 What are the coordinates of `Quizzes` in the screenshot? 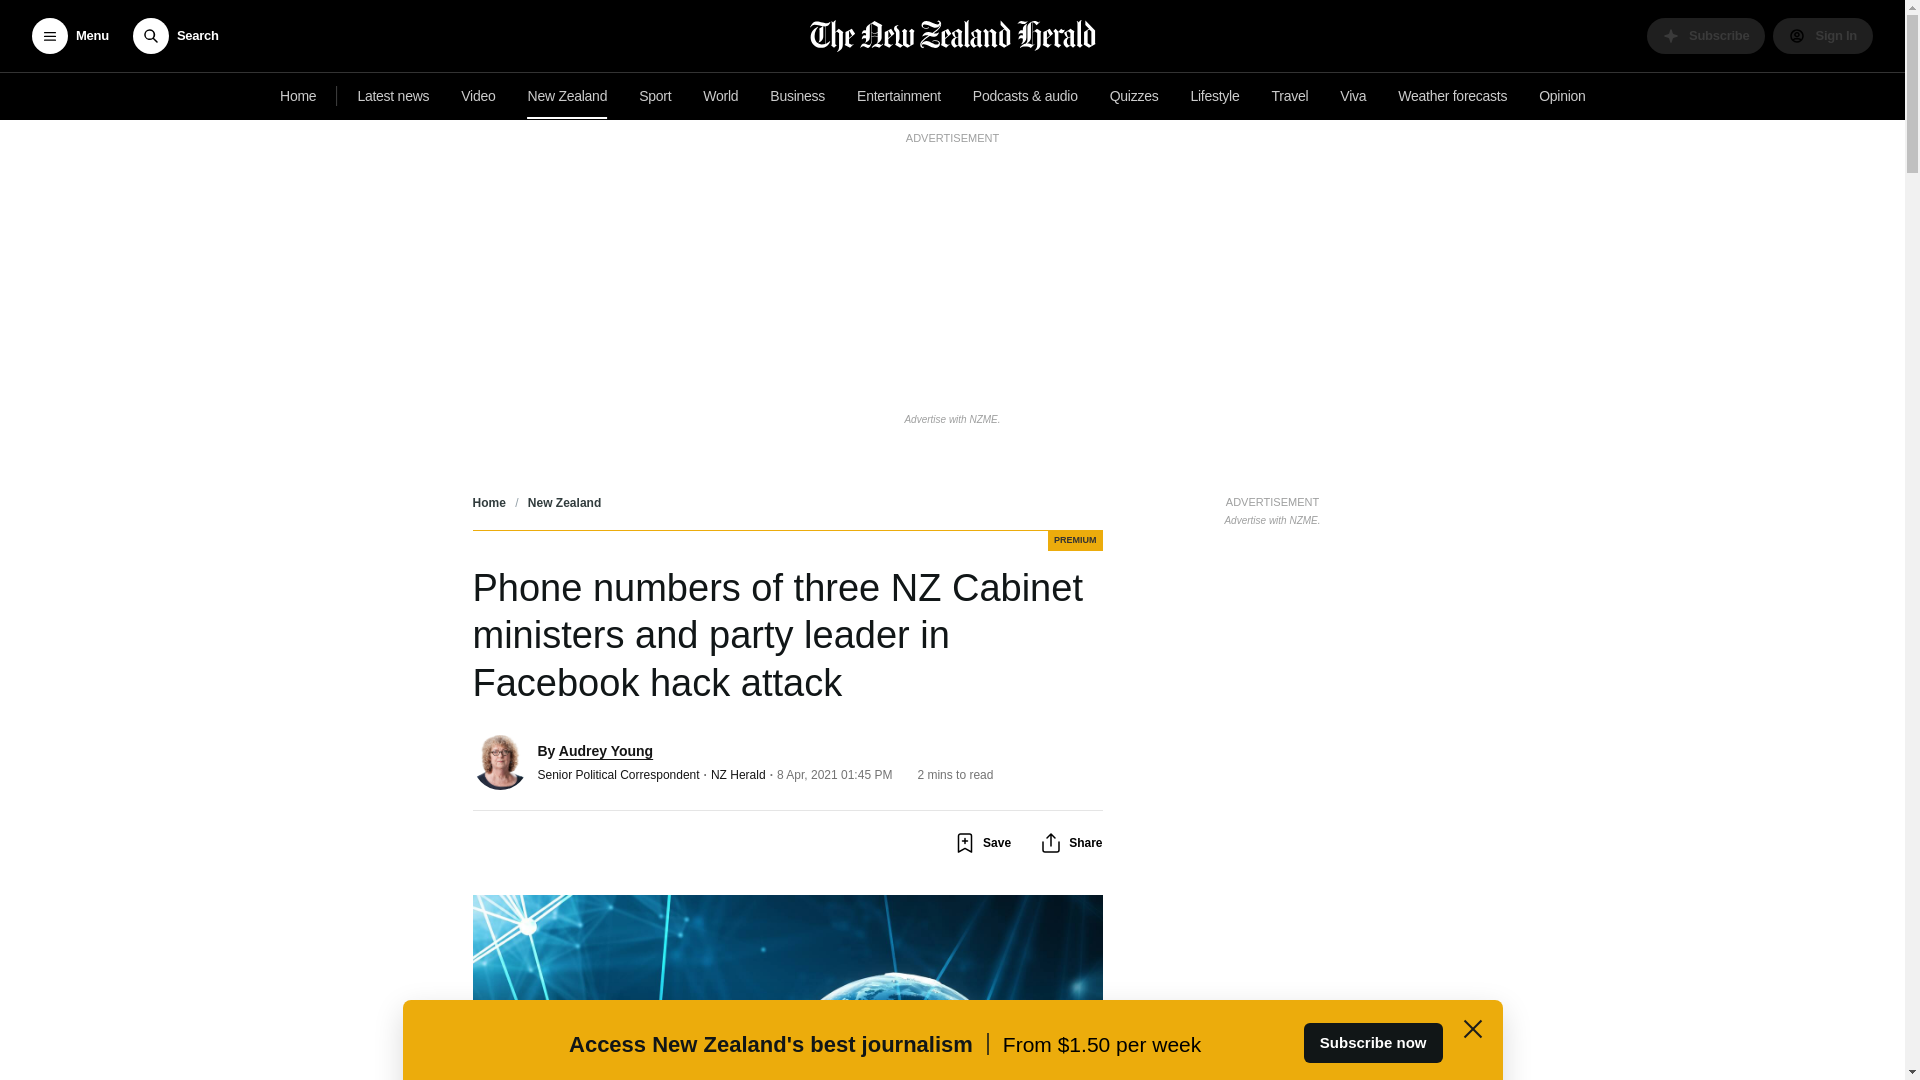 It's located at (1134, 96).